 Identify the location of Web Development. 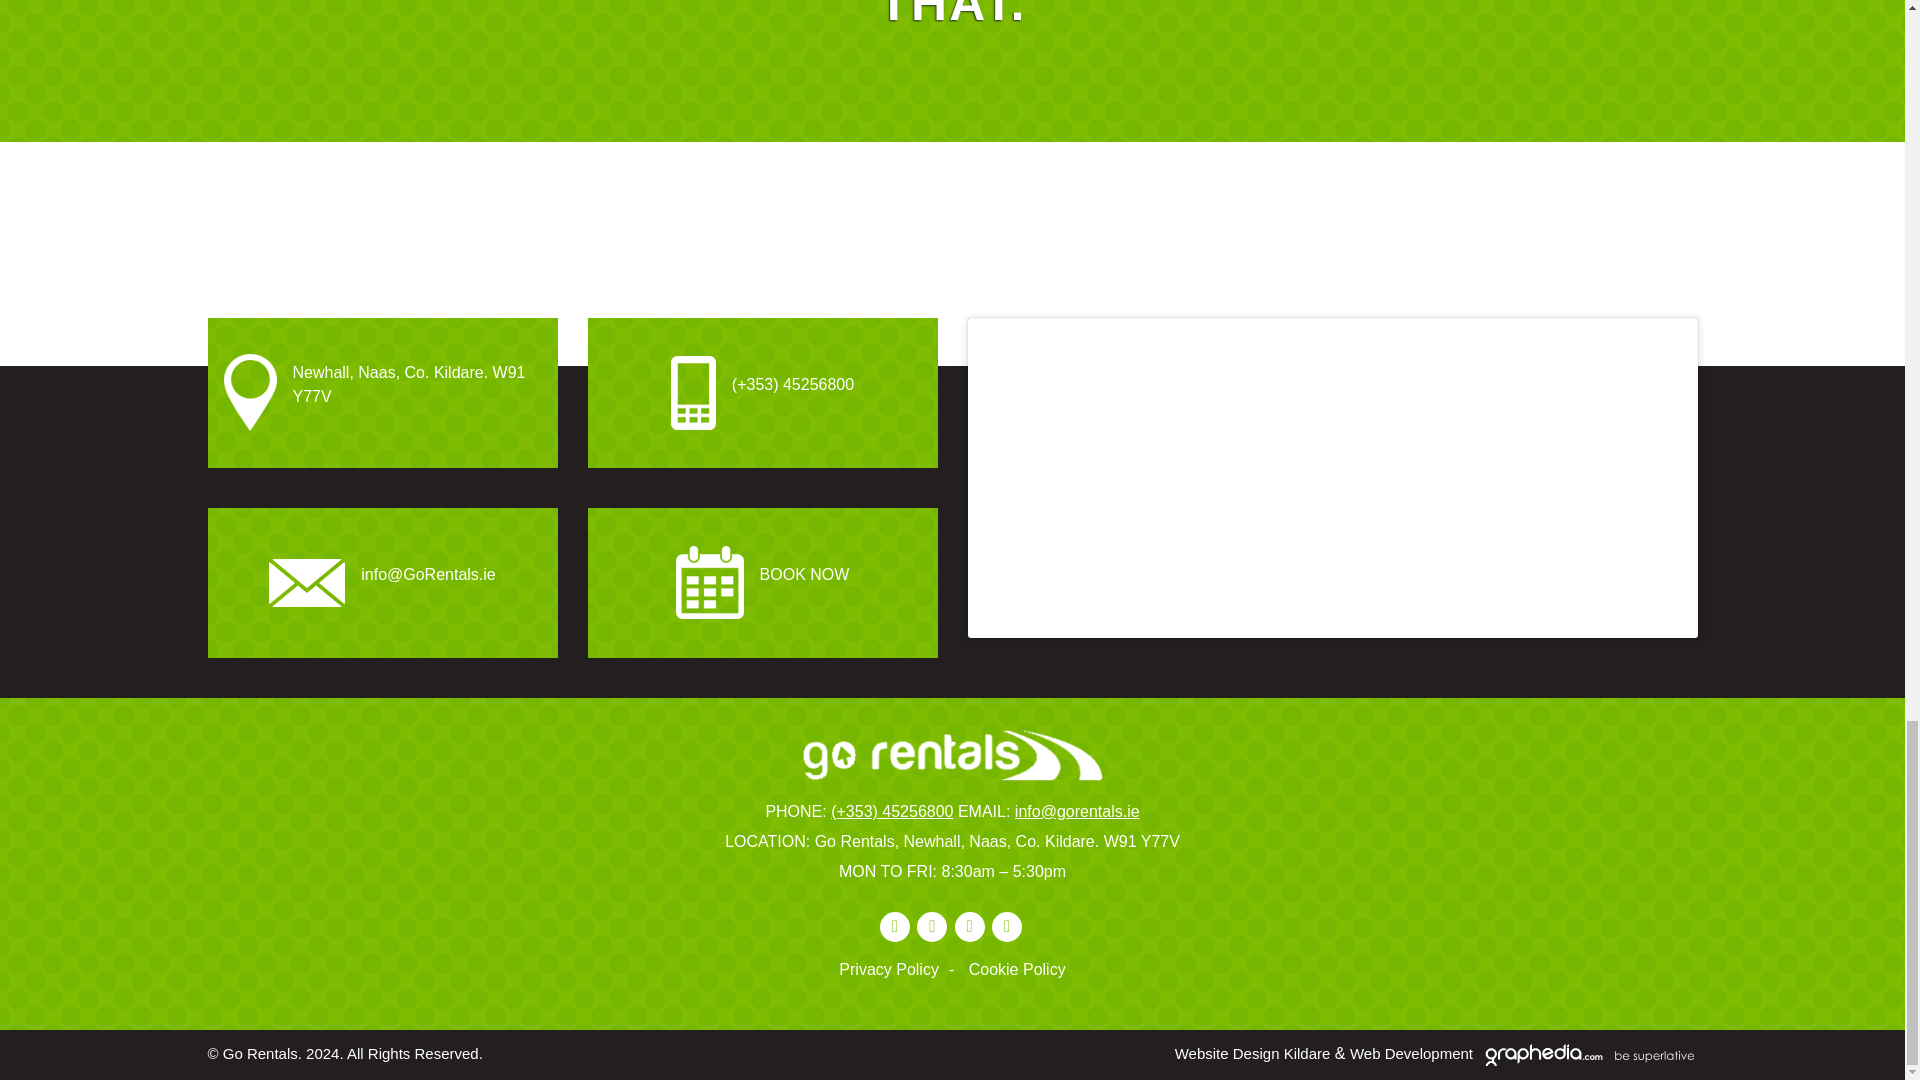
(1410, 1053).